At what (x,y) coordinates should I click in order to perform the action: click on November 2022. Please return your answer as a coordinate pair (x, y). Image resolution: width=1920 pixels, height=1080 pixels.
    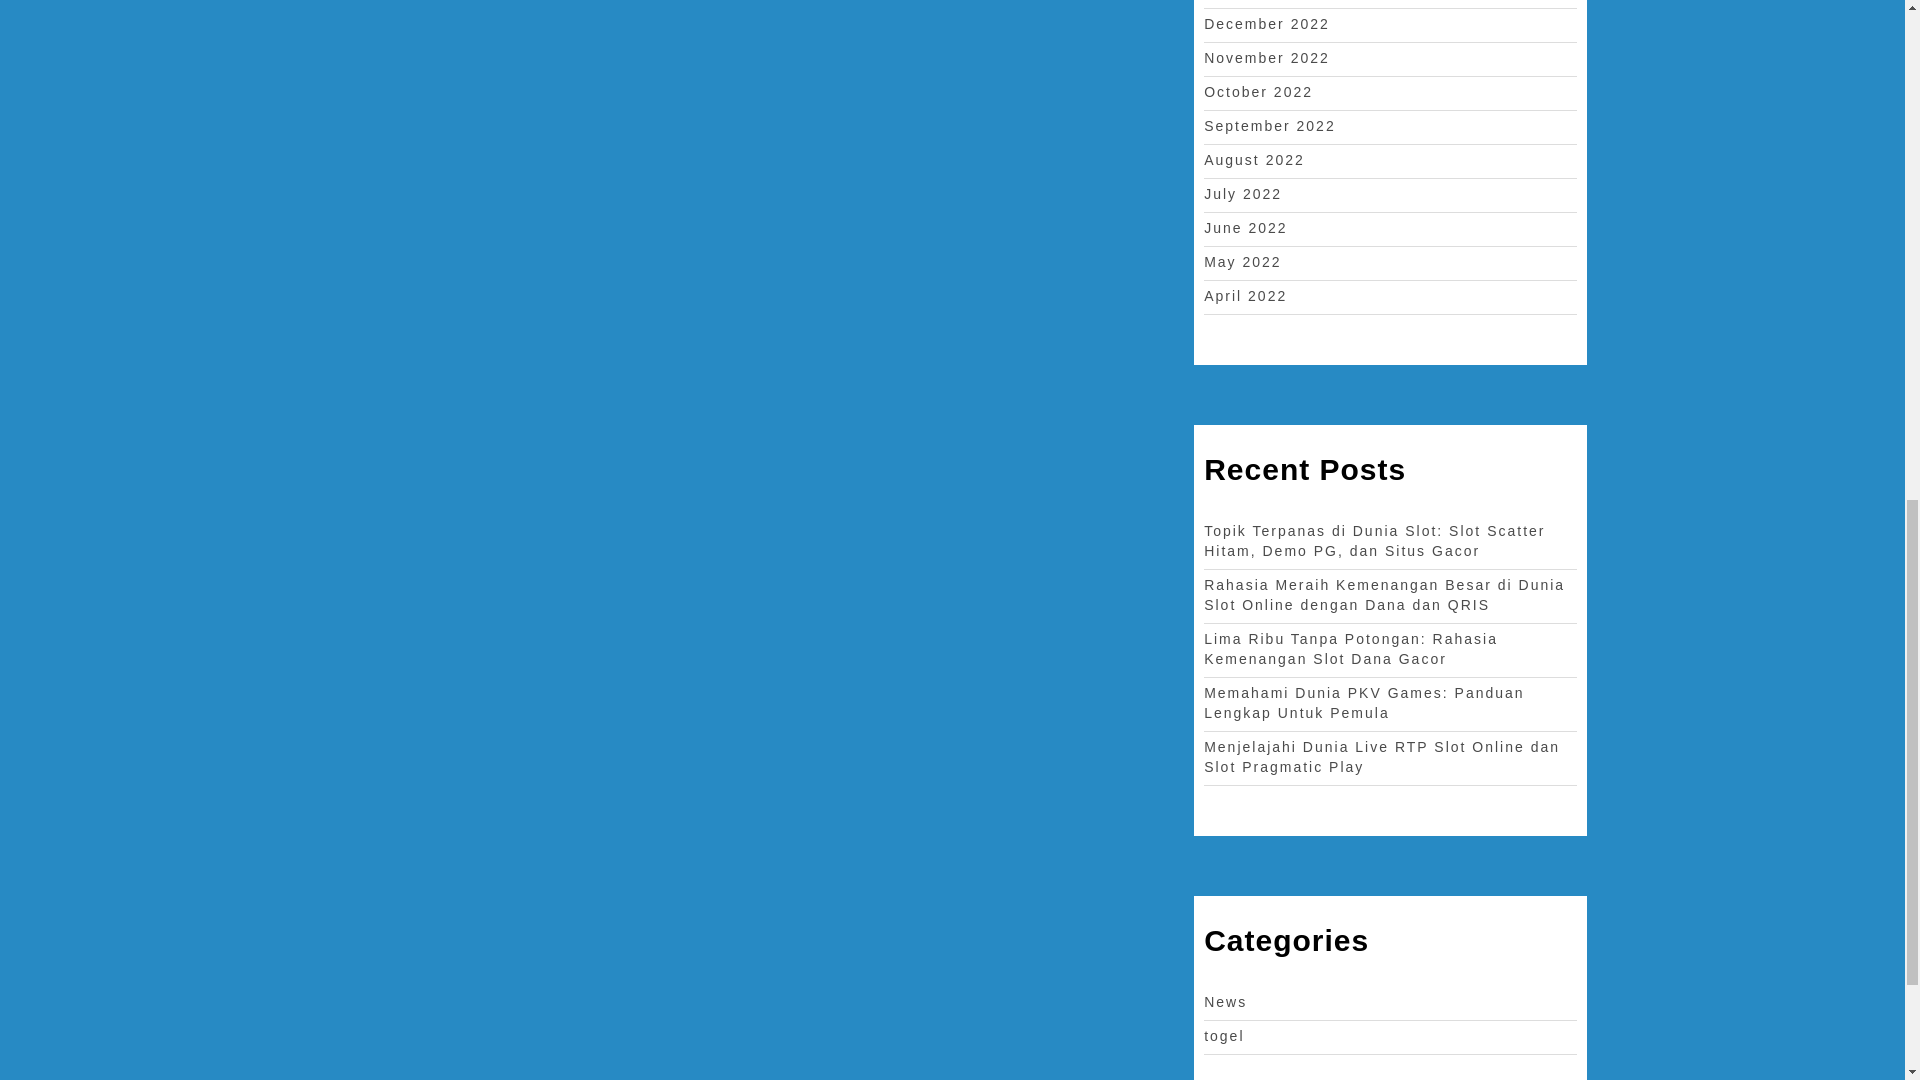
    Looking at the image, I should click on (1266, 57).